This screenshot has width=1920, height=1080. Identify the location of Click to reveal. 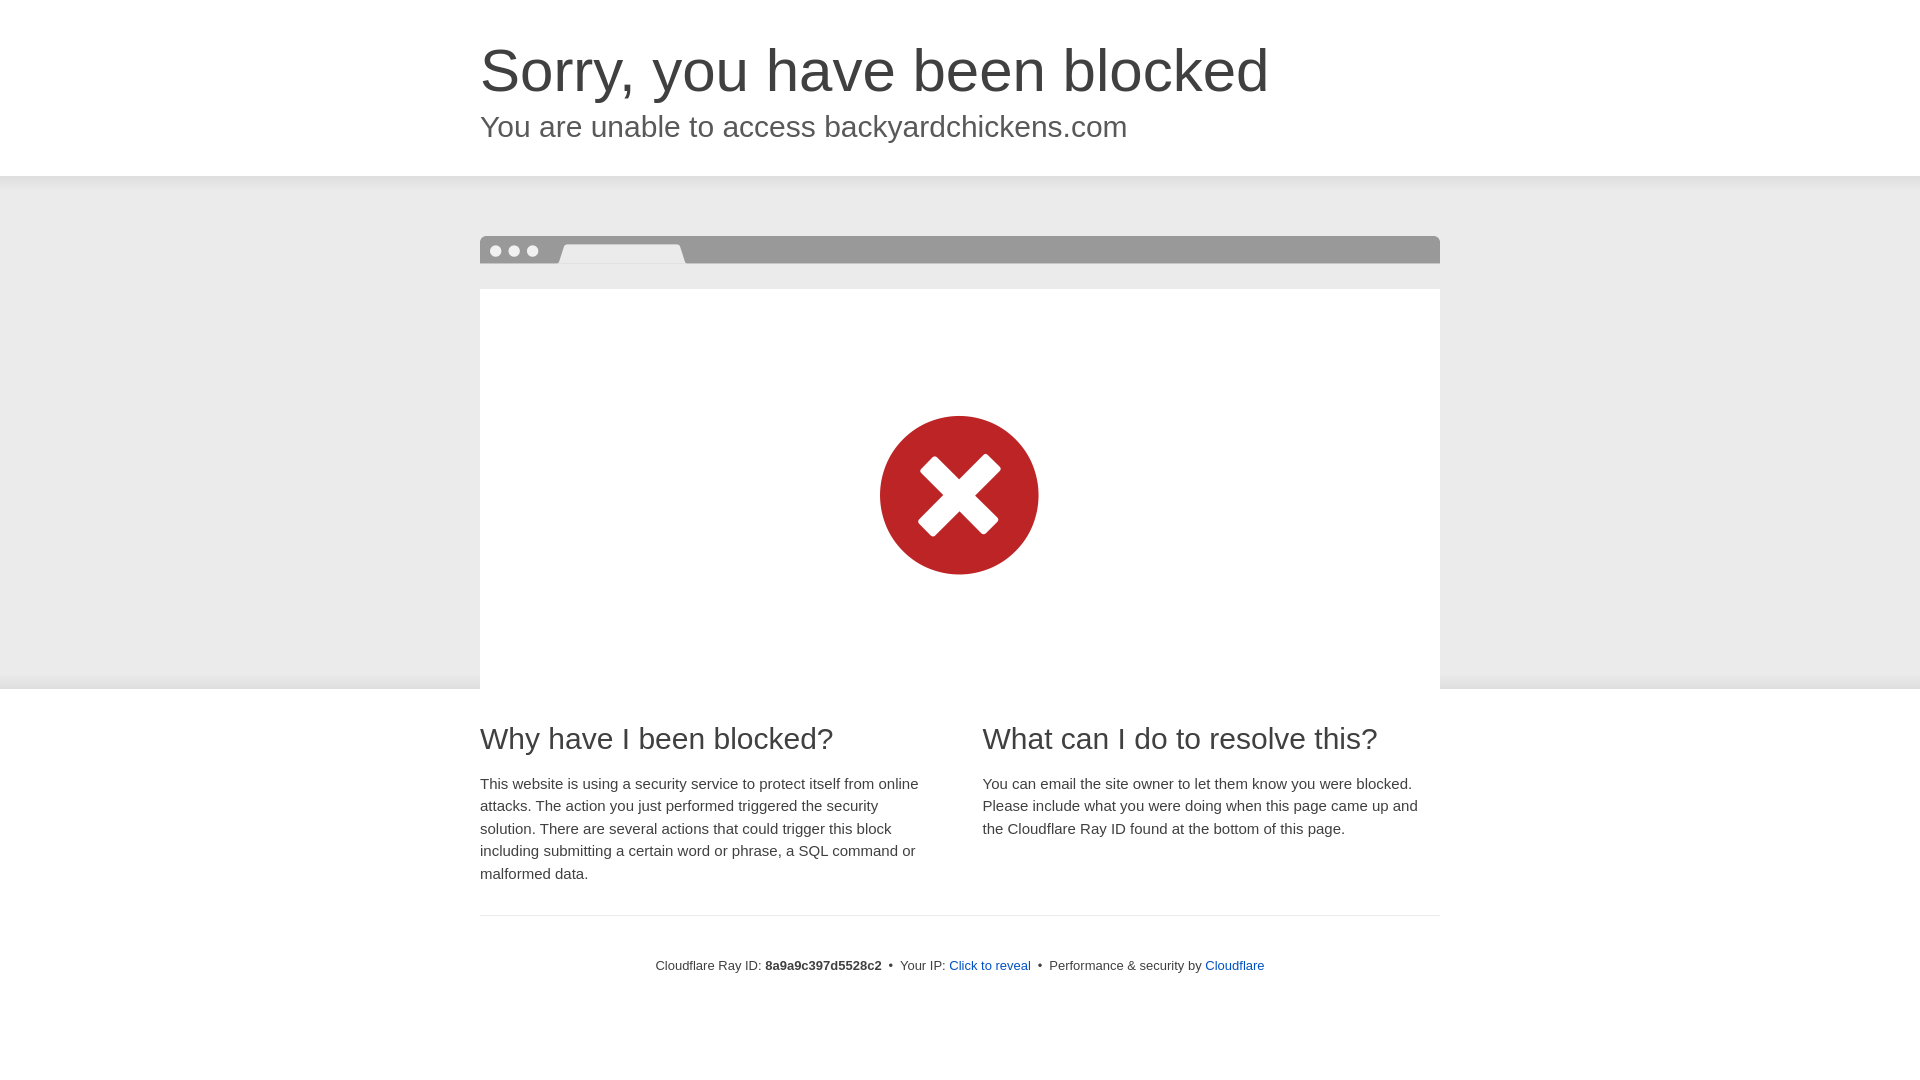
(990, 966).